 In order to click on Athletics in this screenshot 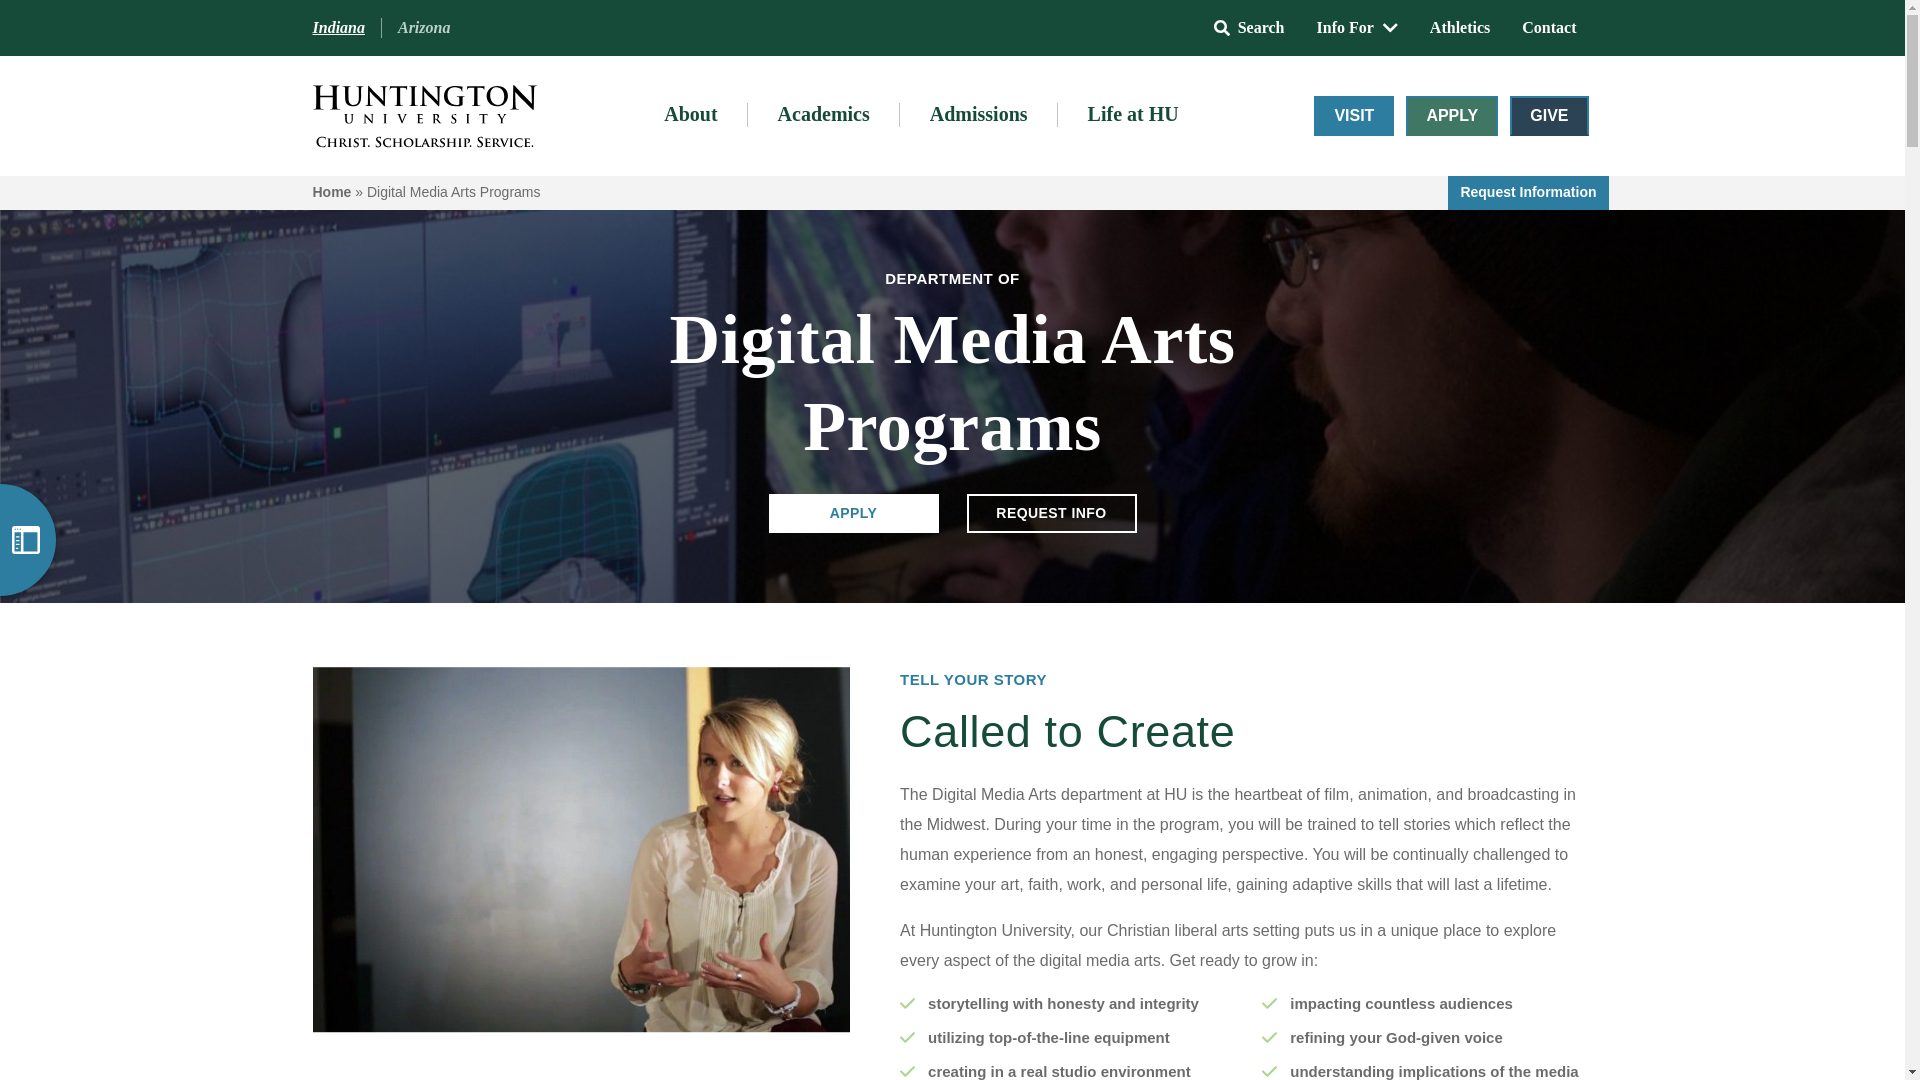, I will do `click(1459, 27)`.